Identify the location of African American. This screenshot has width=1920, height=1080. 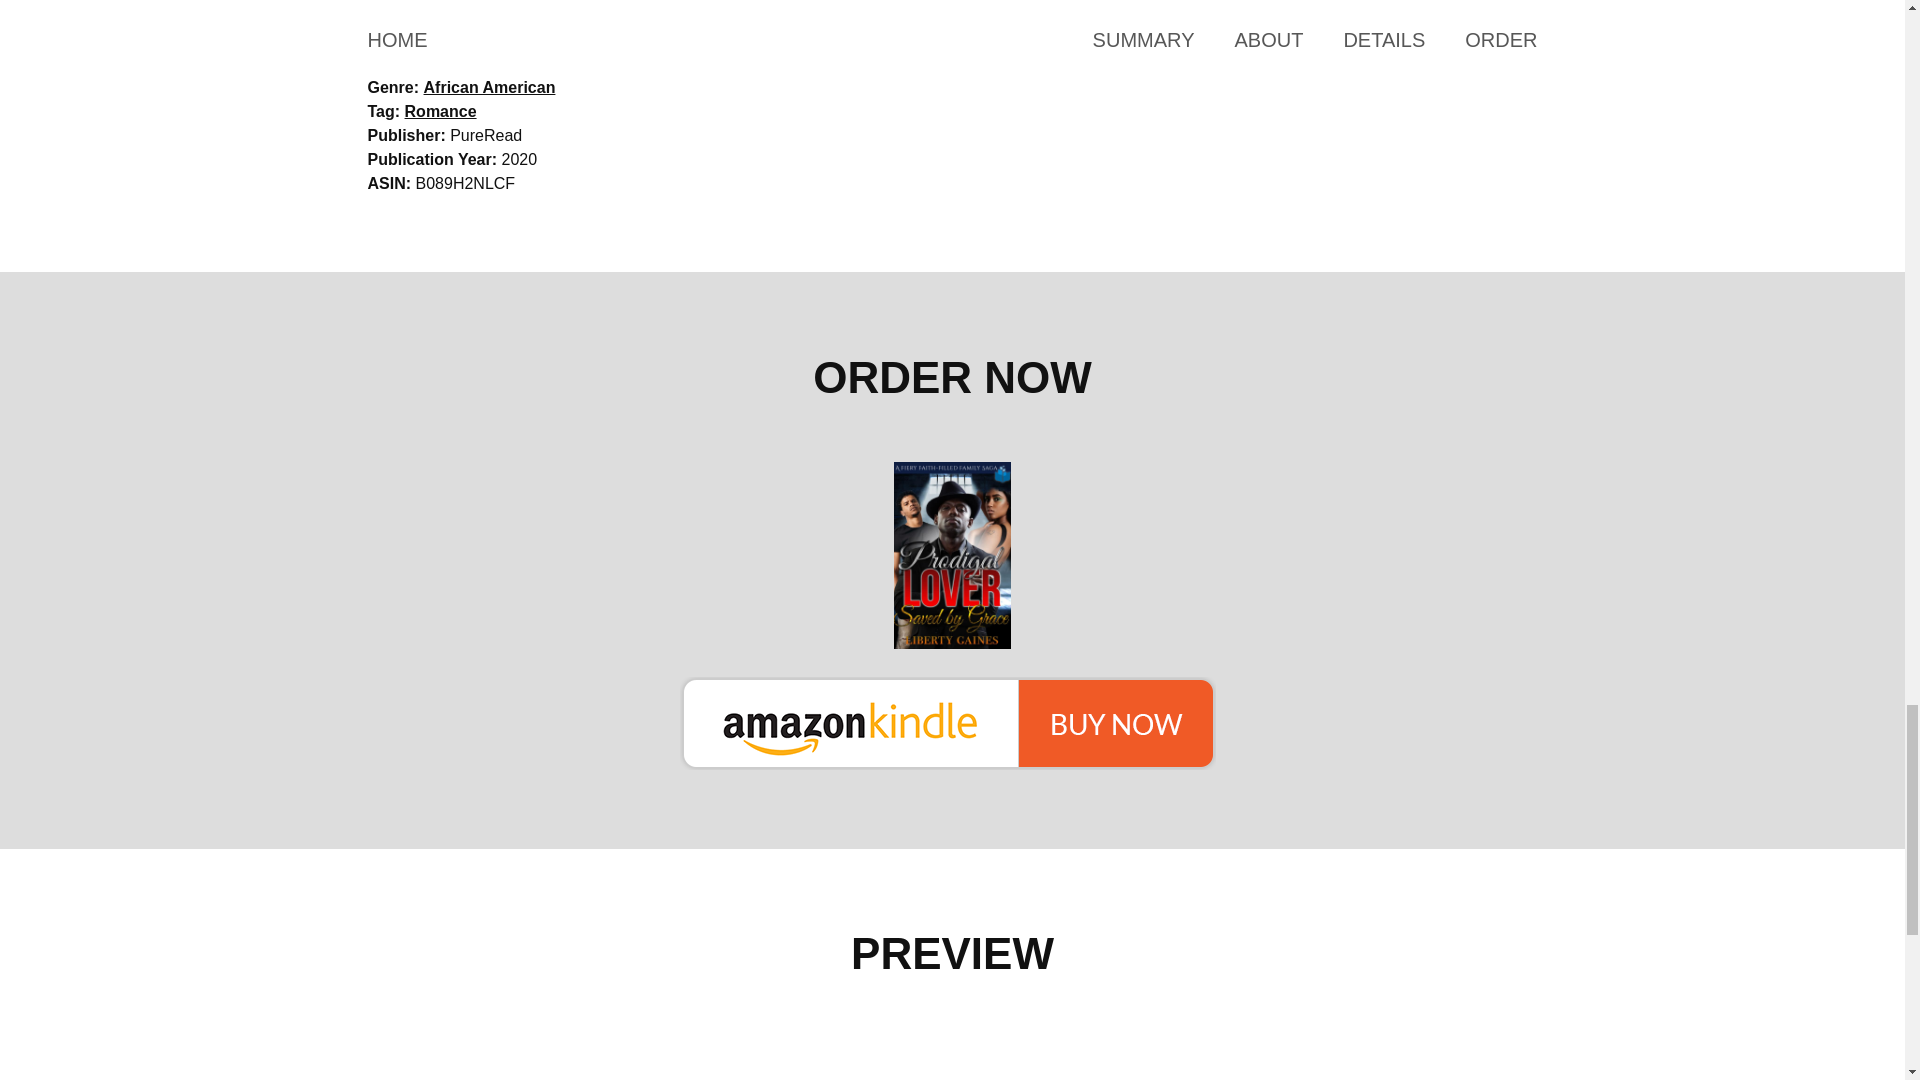
(490, 87).